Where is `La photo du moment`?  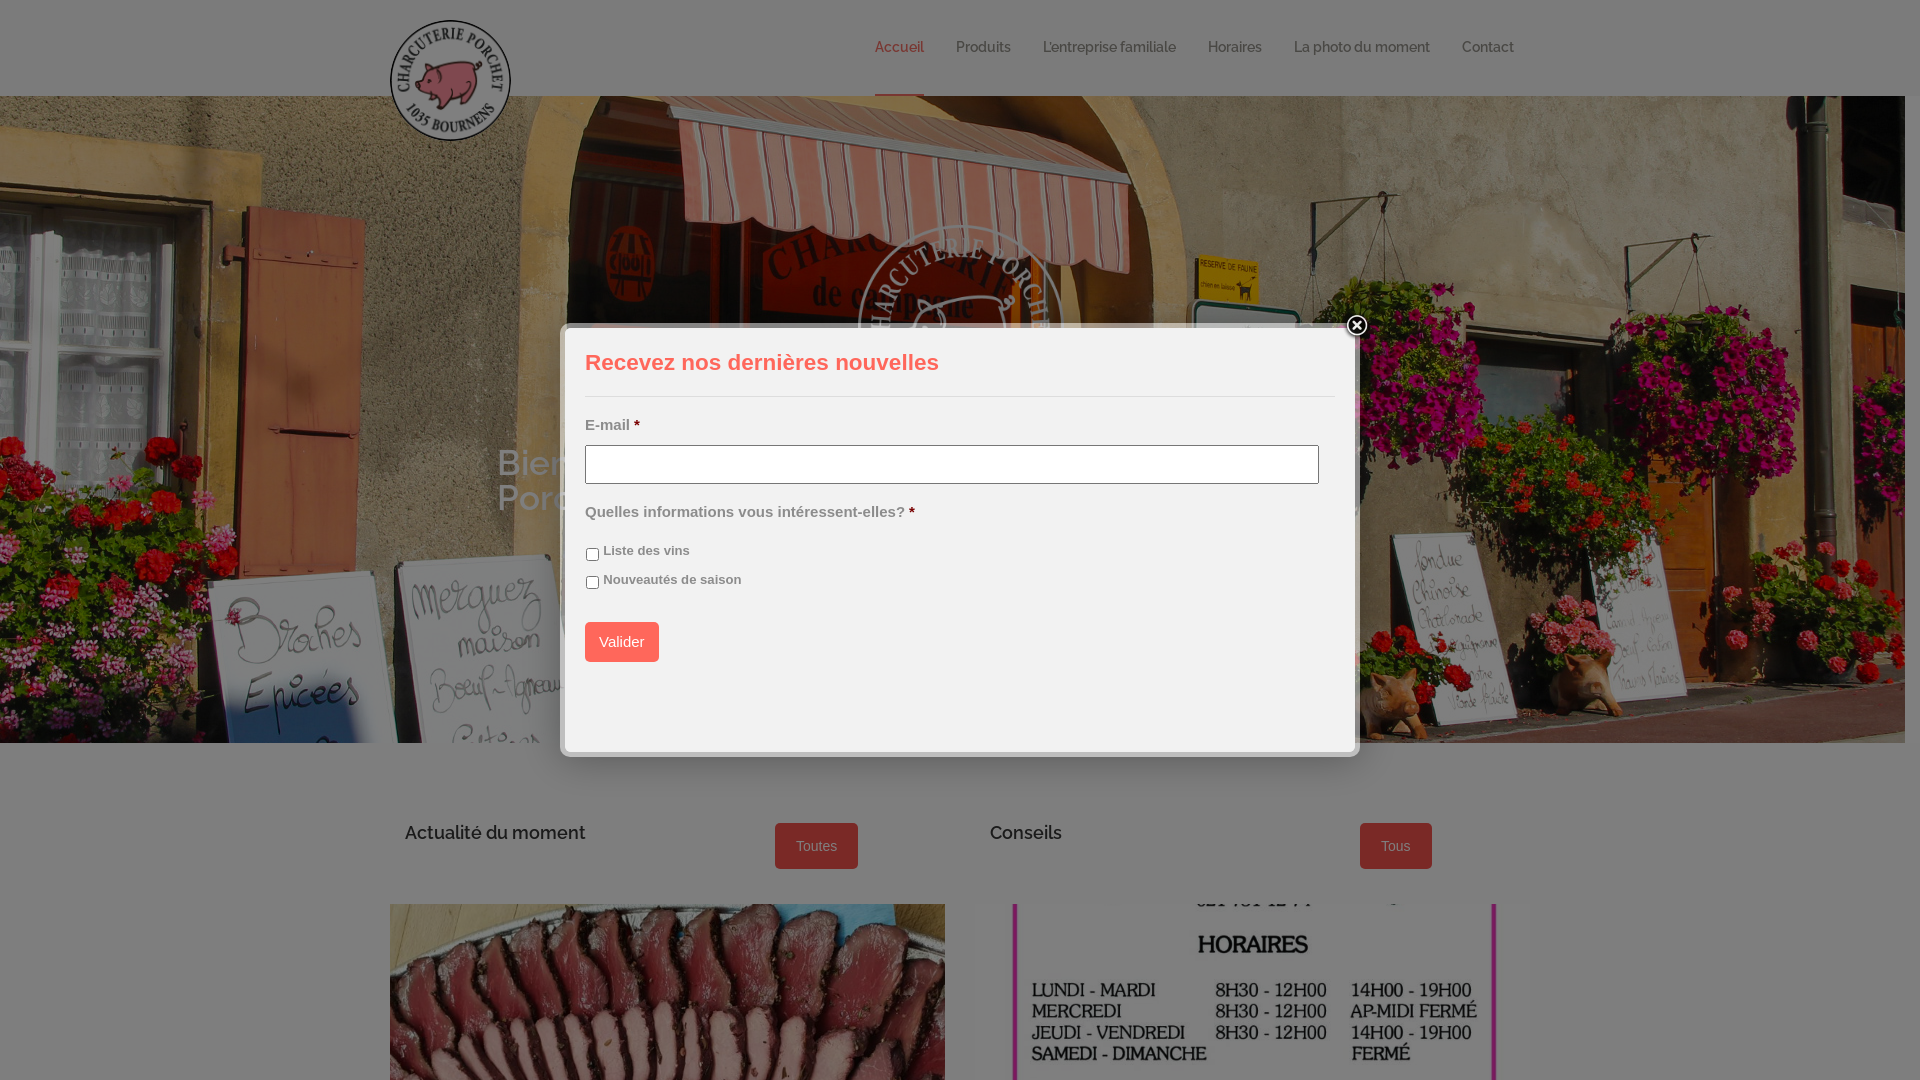 La photo du moment is located at coordinates (1362, 48).